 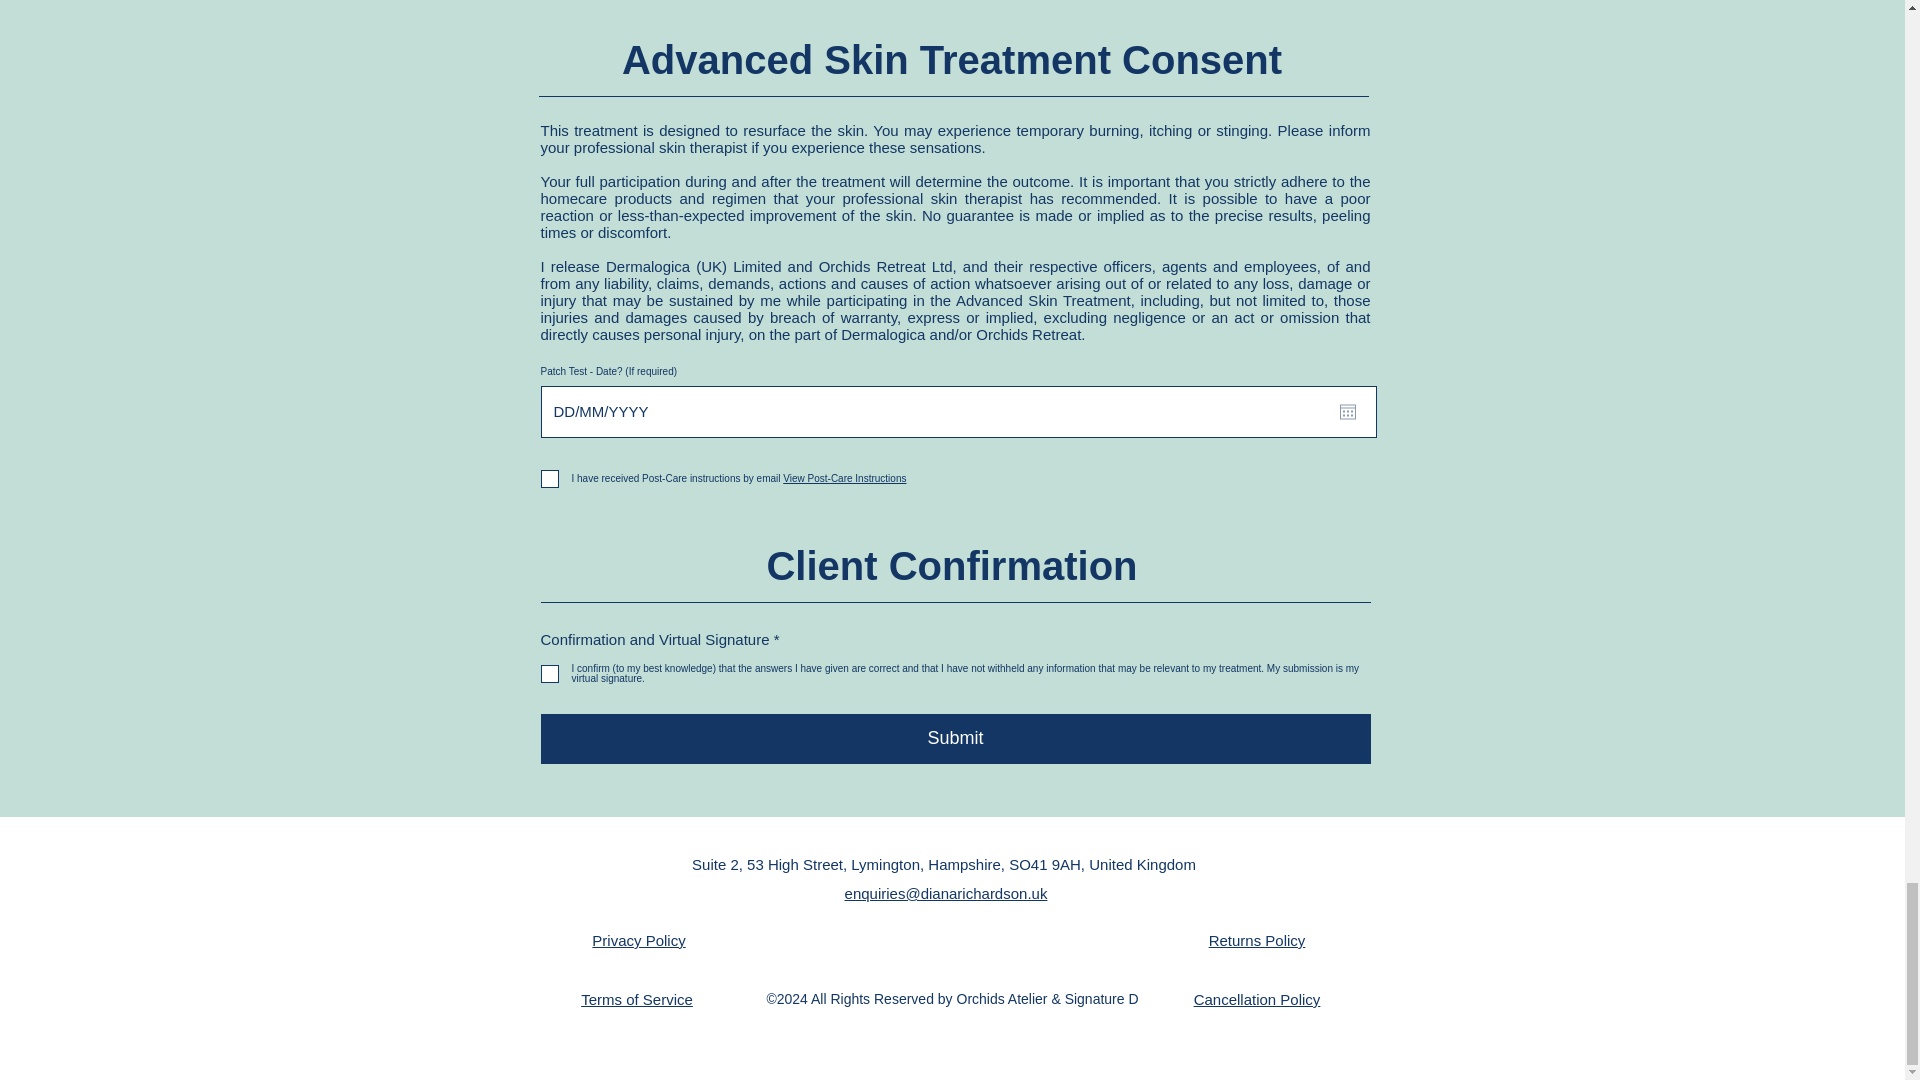 I want to click on Submit, so click(x=954, y=738).